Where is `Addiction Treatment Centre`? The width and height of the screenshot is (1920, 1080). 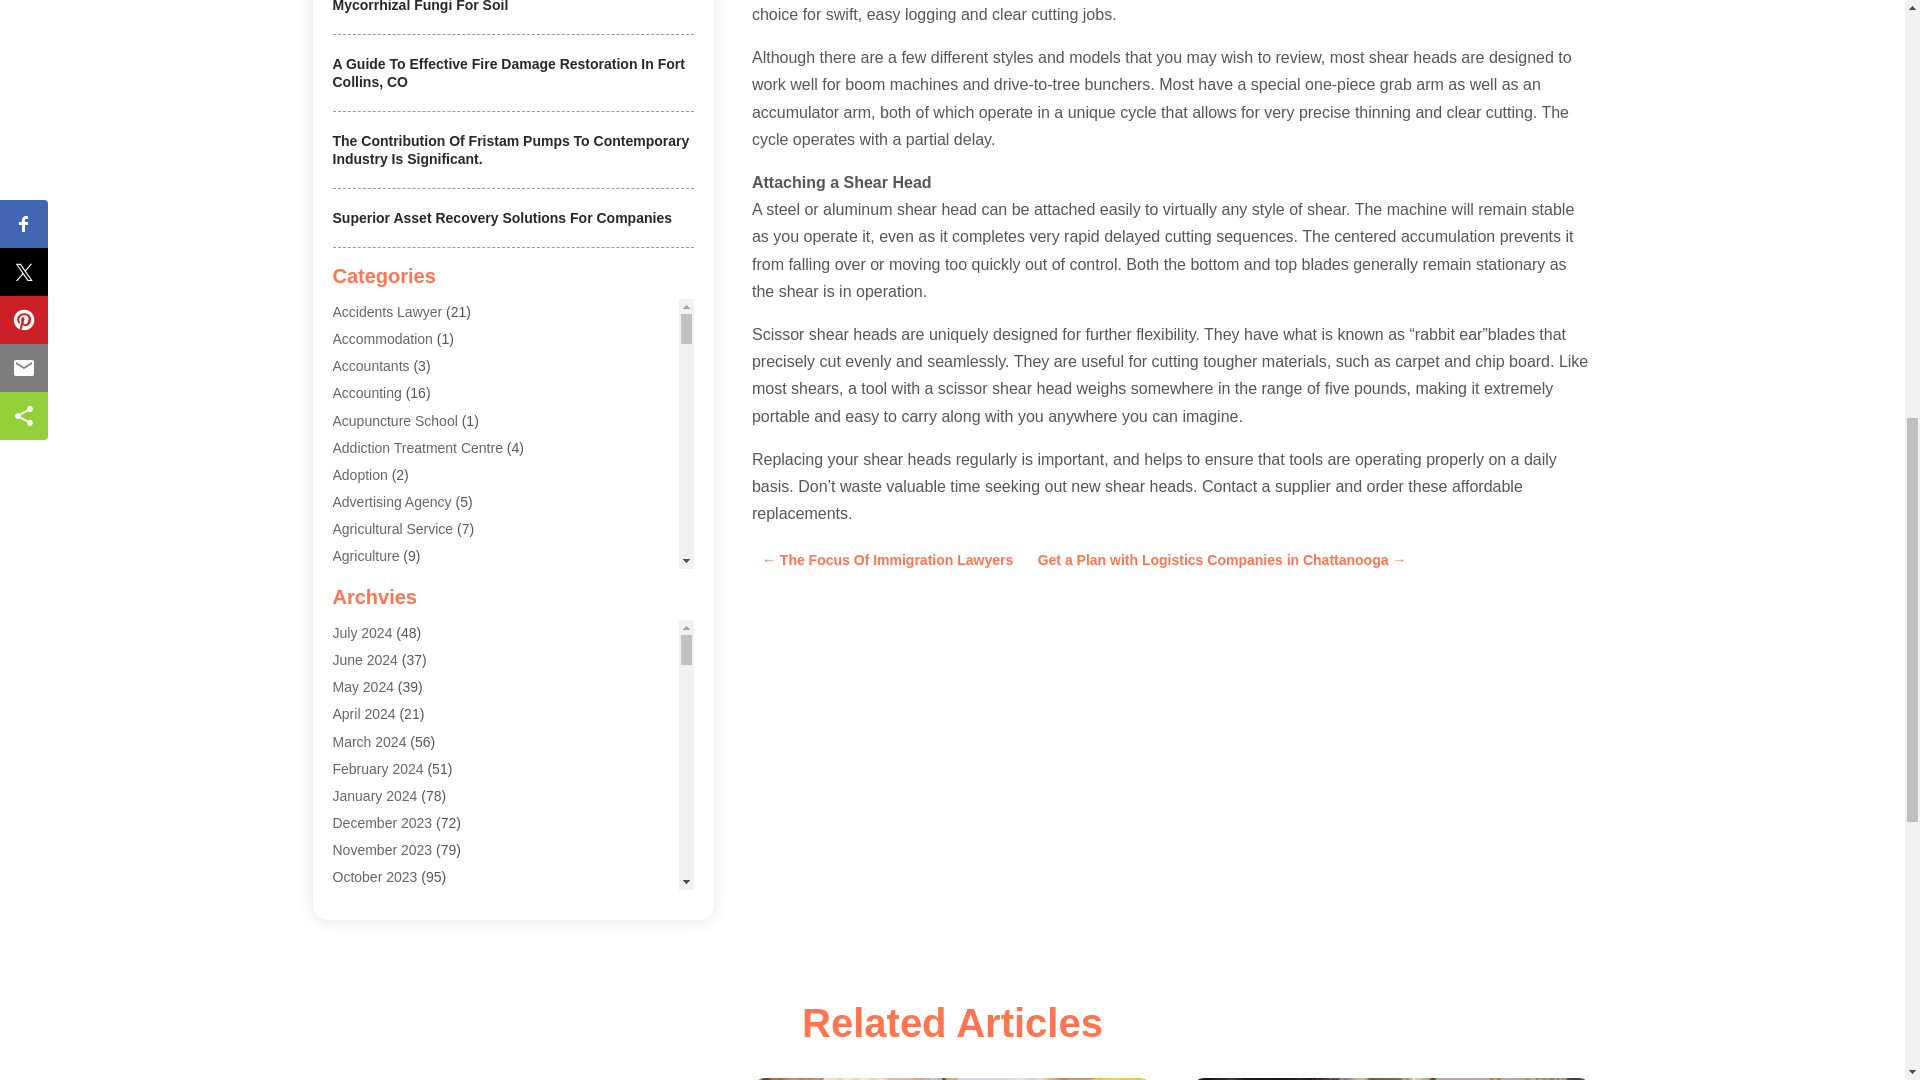
Addiction Treatment Centre is located at coordinates (416, 447).